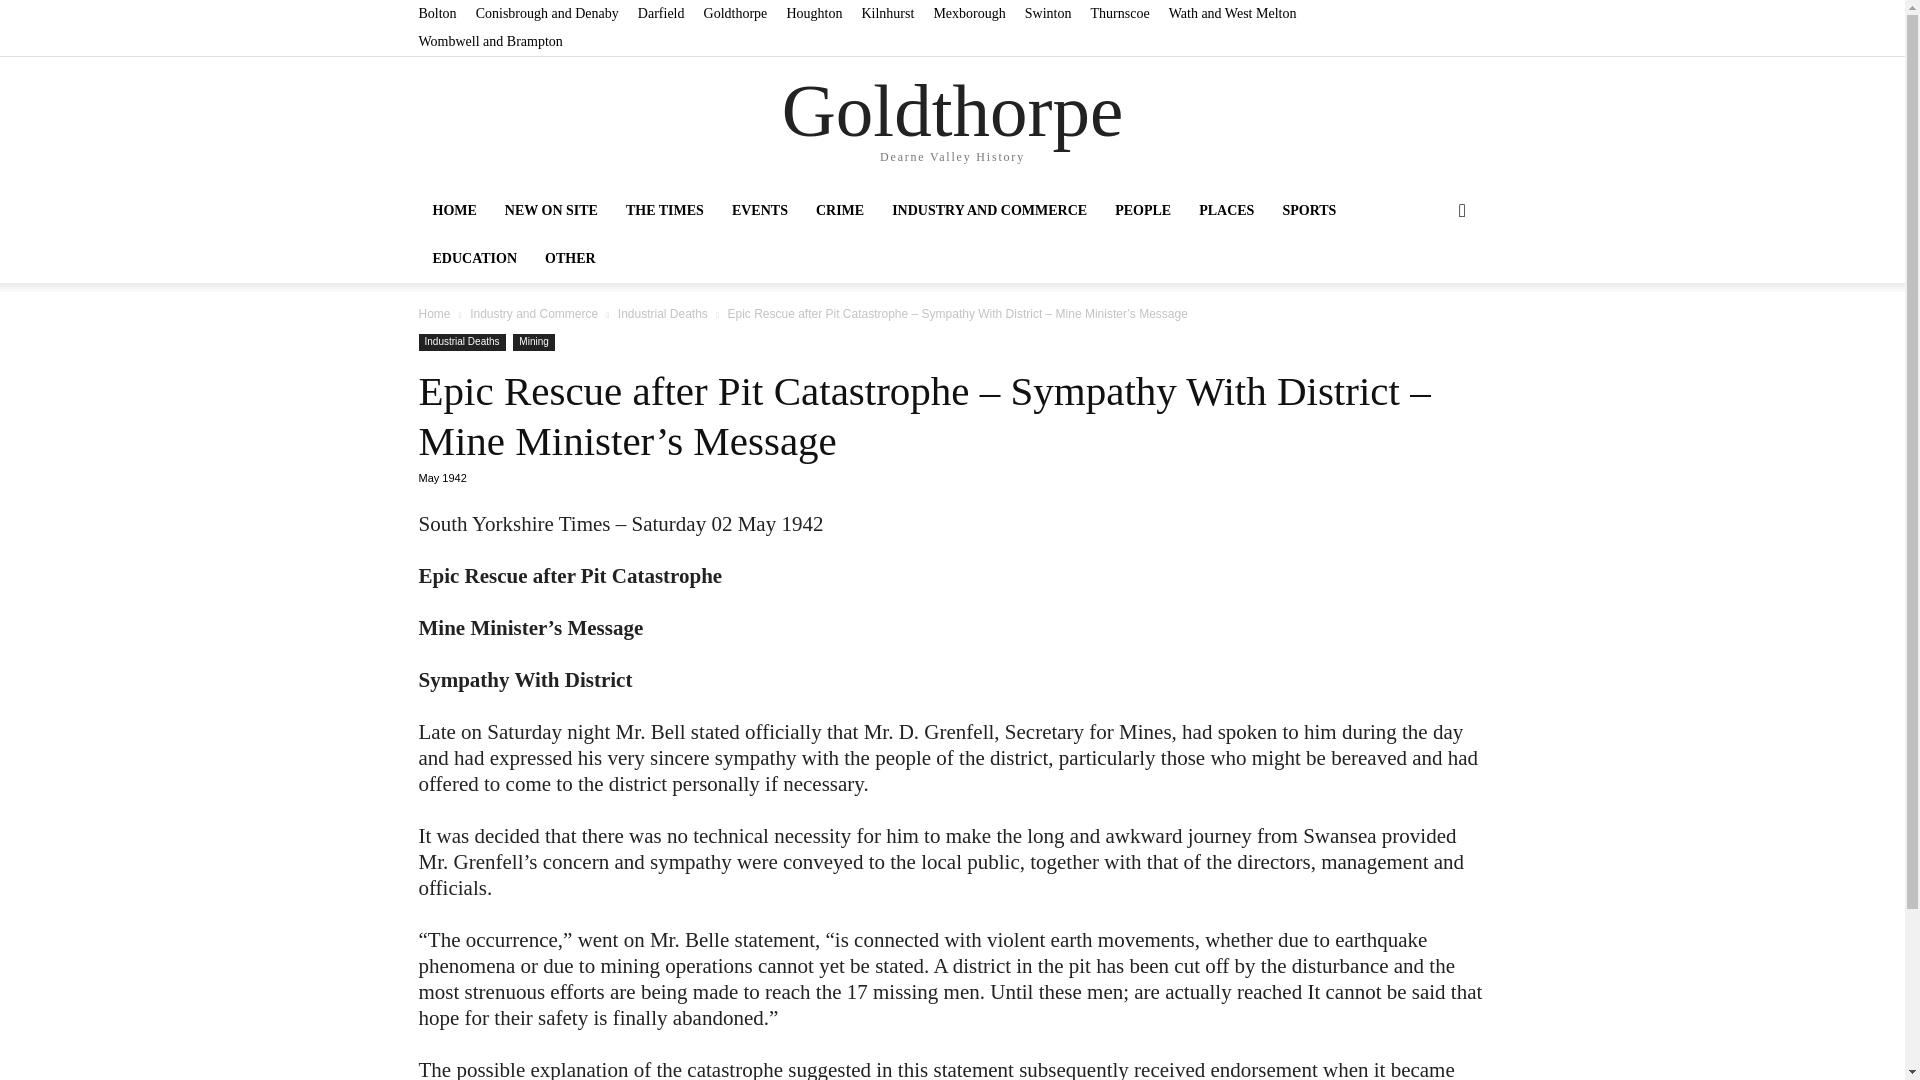  What do you see at coordinates (1142, 210) in the screenshot?
I see `PEOPLE` at bounding box center [1142, 210].